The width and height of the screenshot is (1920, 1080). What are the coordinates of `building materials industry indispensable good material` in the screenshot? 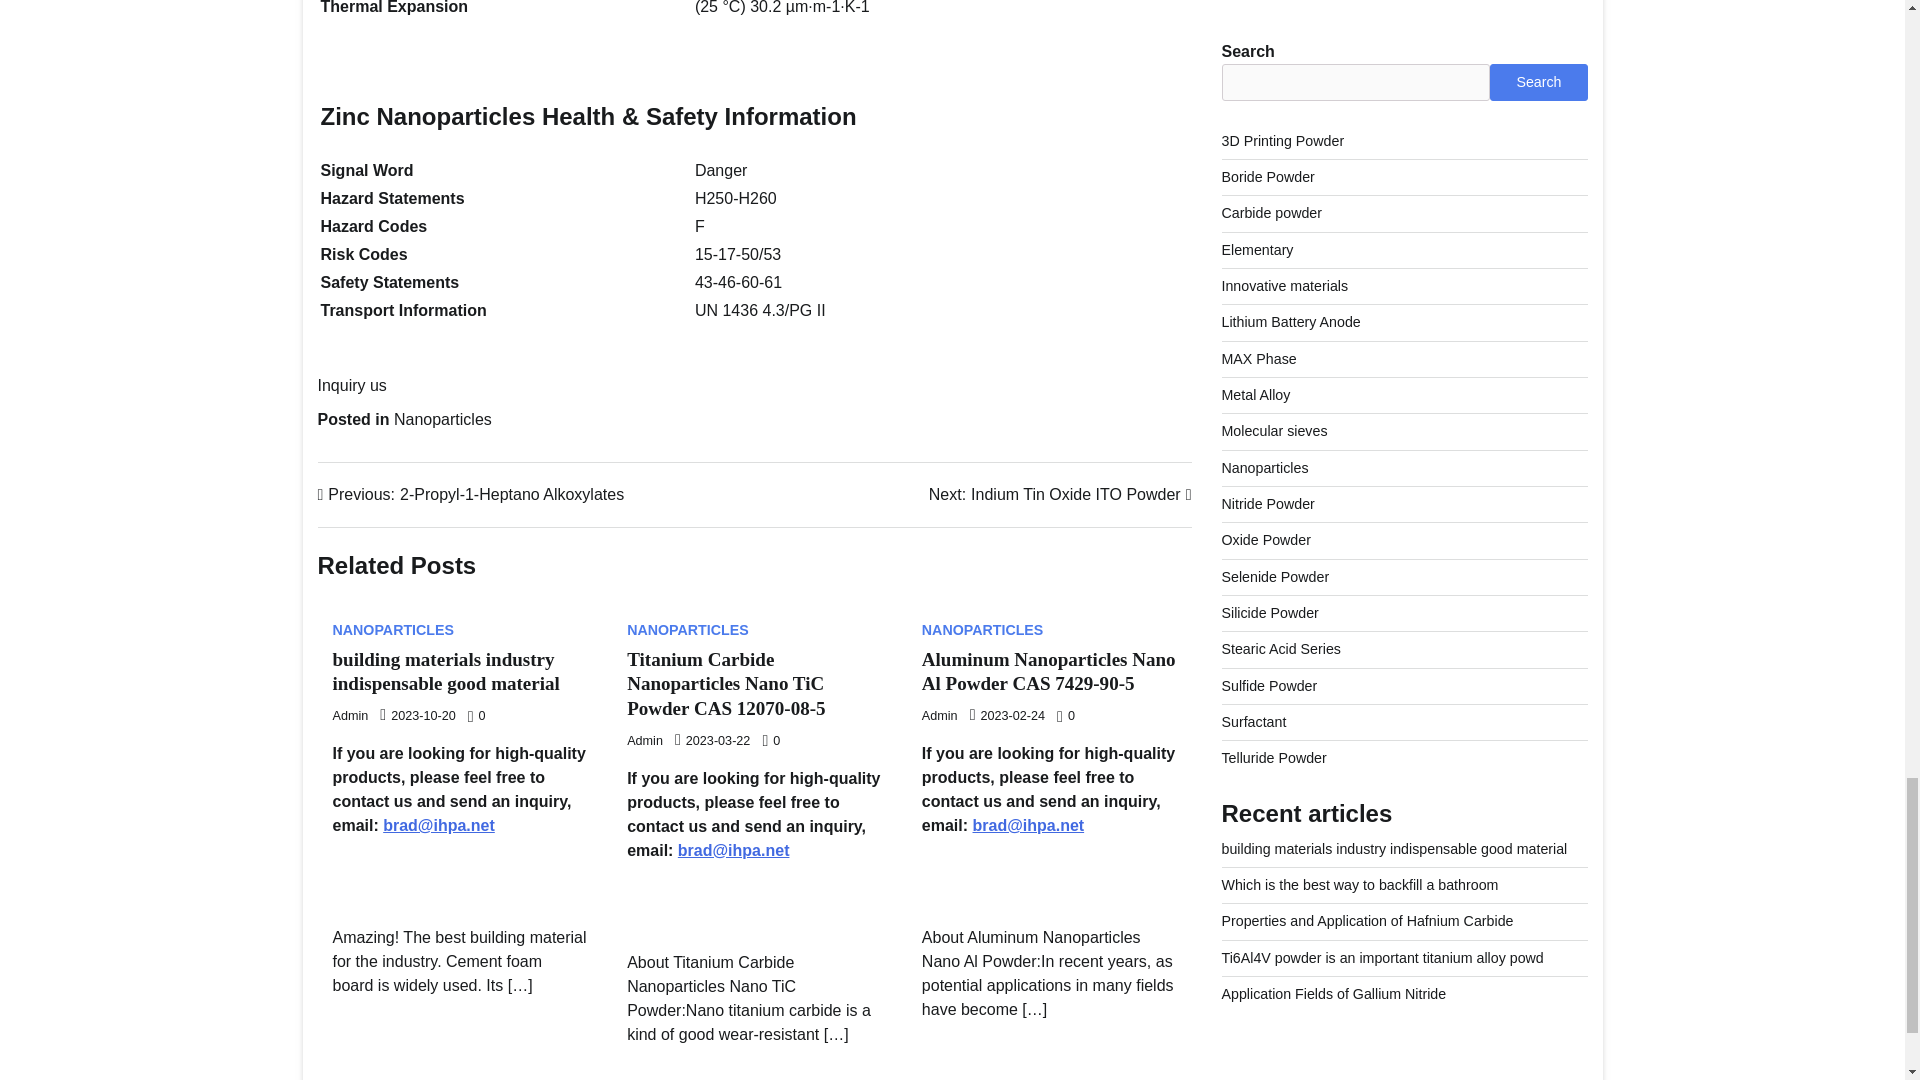 It's located at (445, 672).